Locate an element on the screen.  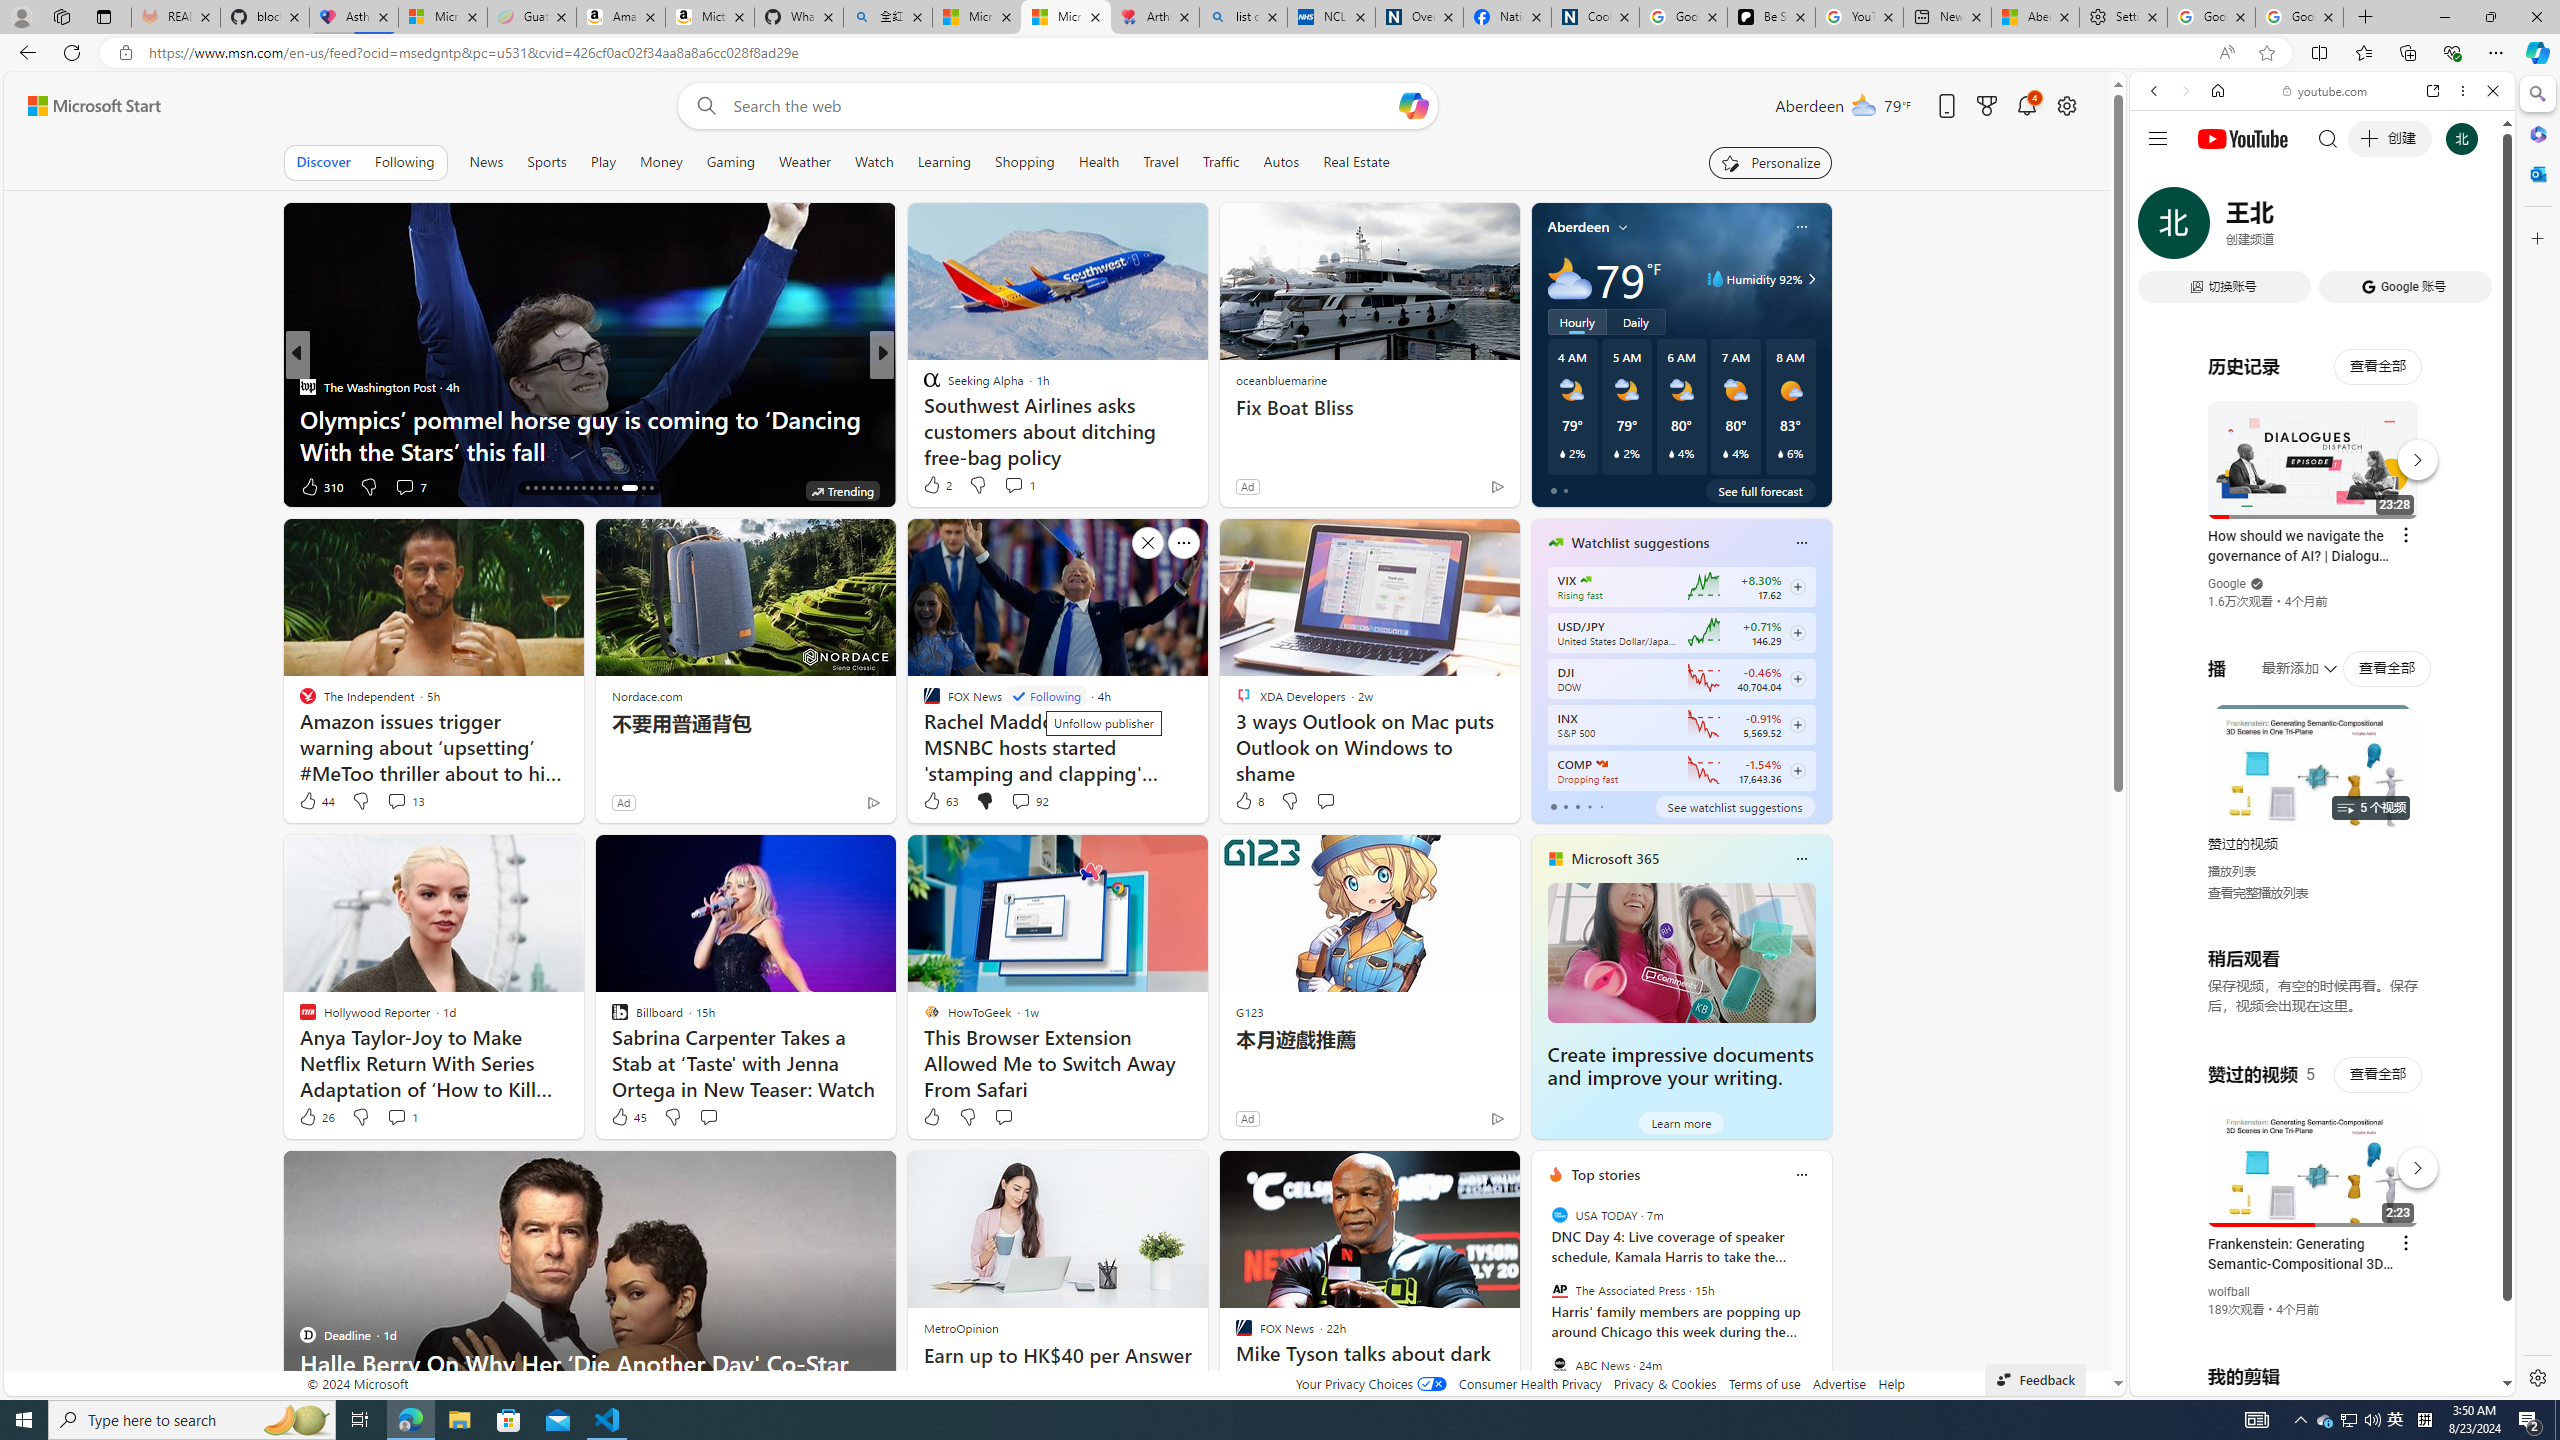
Ad Choice is located at coordinates (1497, 1118).